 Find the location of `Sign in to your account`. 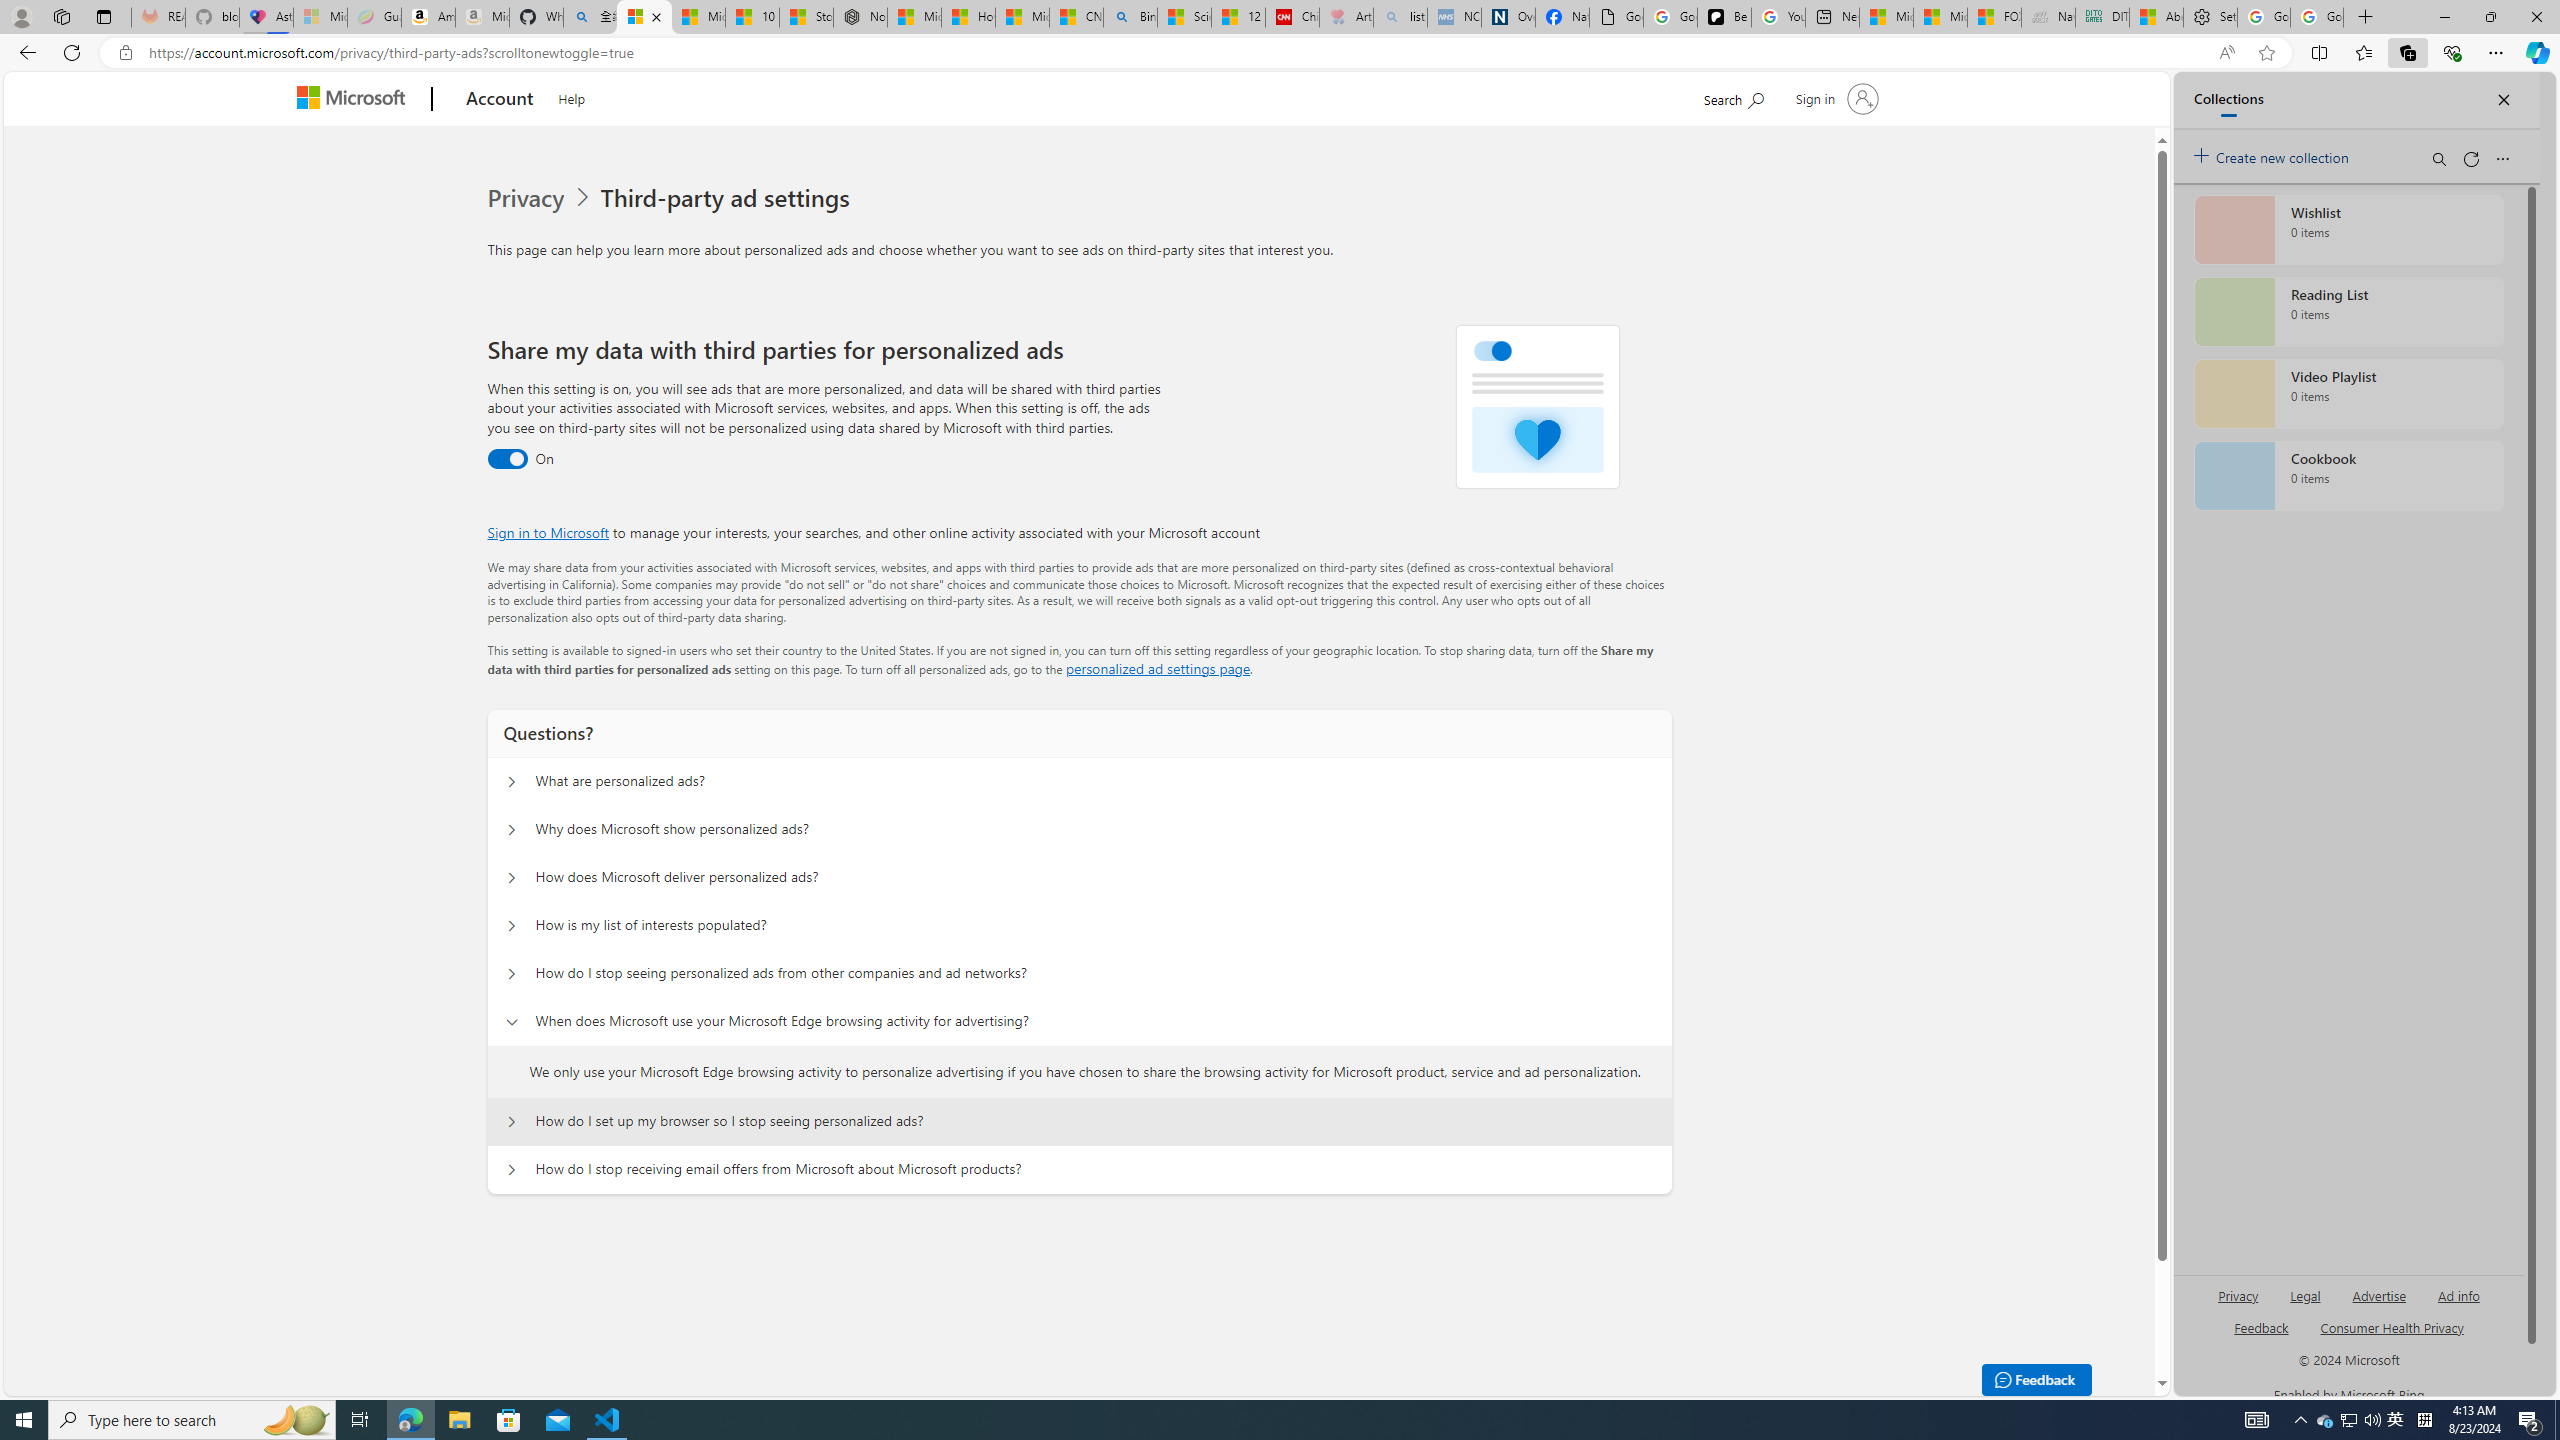

Sign in to your account is located at coordinates (1834, 98).